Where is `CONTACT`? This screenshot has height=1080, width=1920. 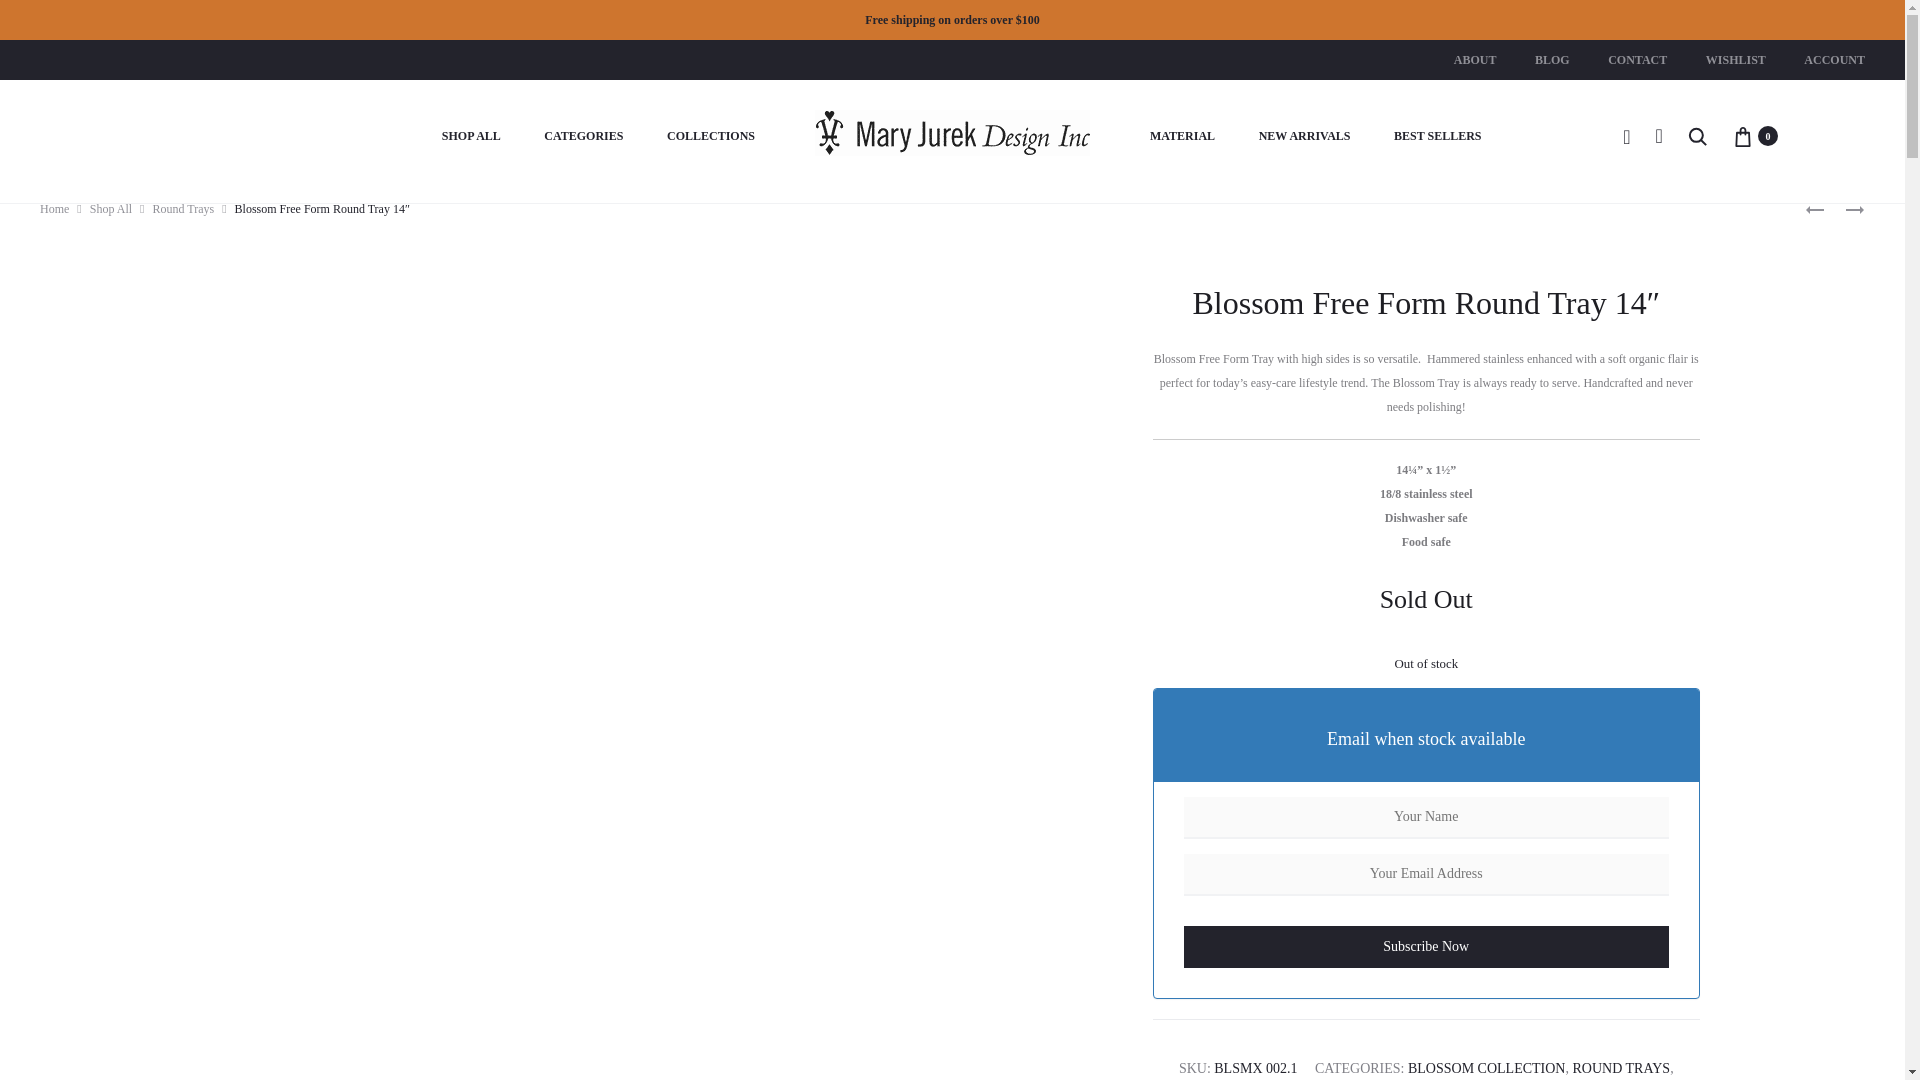 CONTACT is located at coordinates (1637, 60).